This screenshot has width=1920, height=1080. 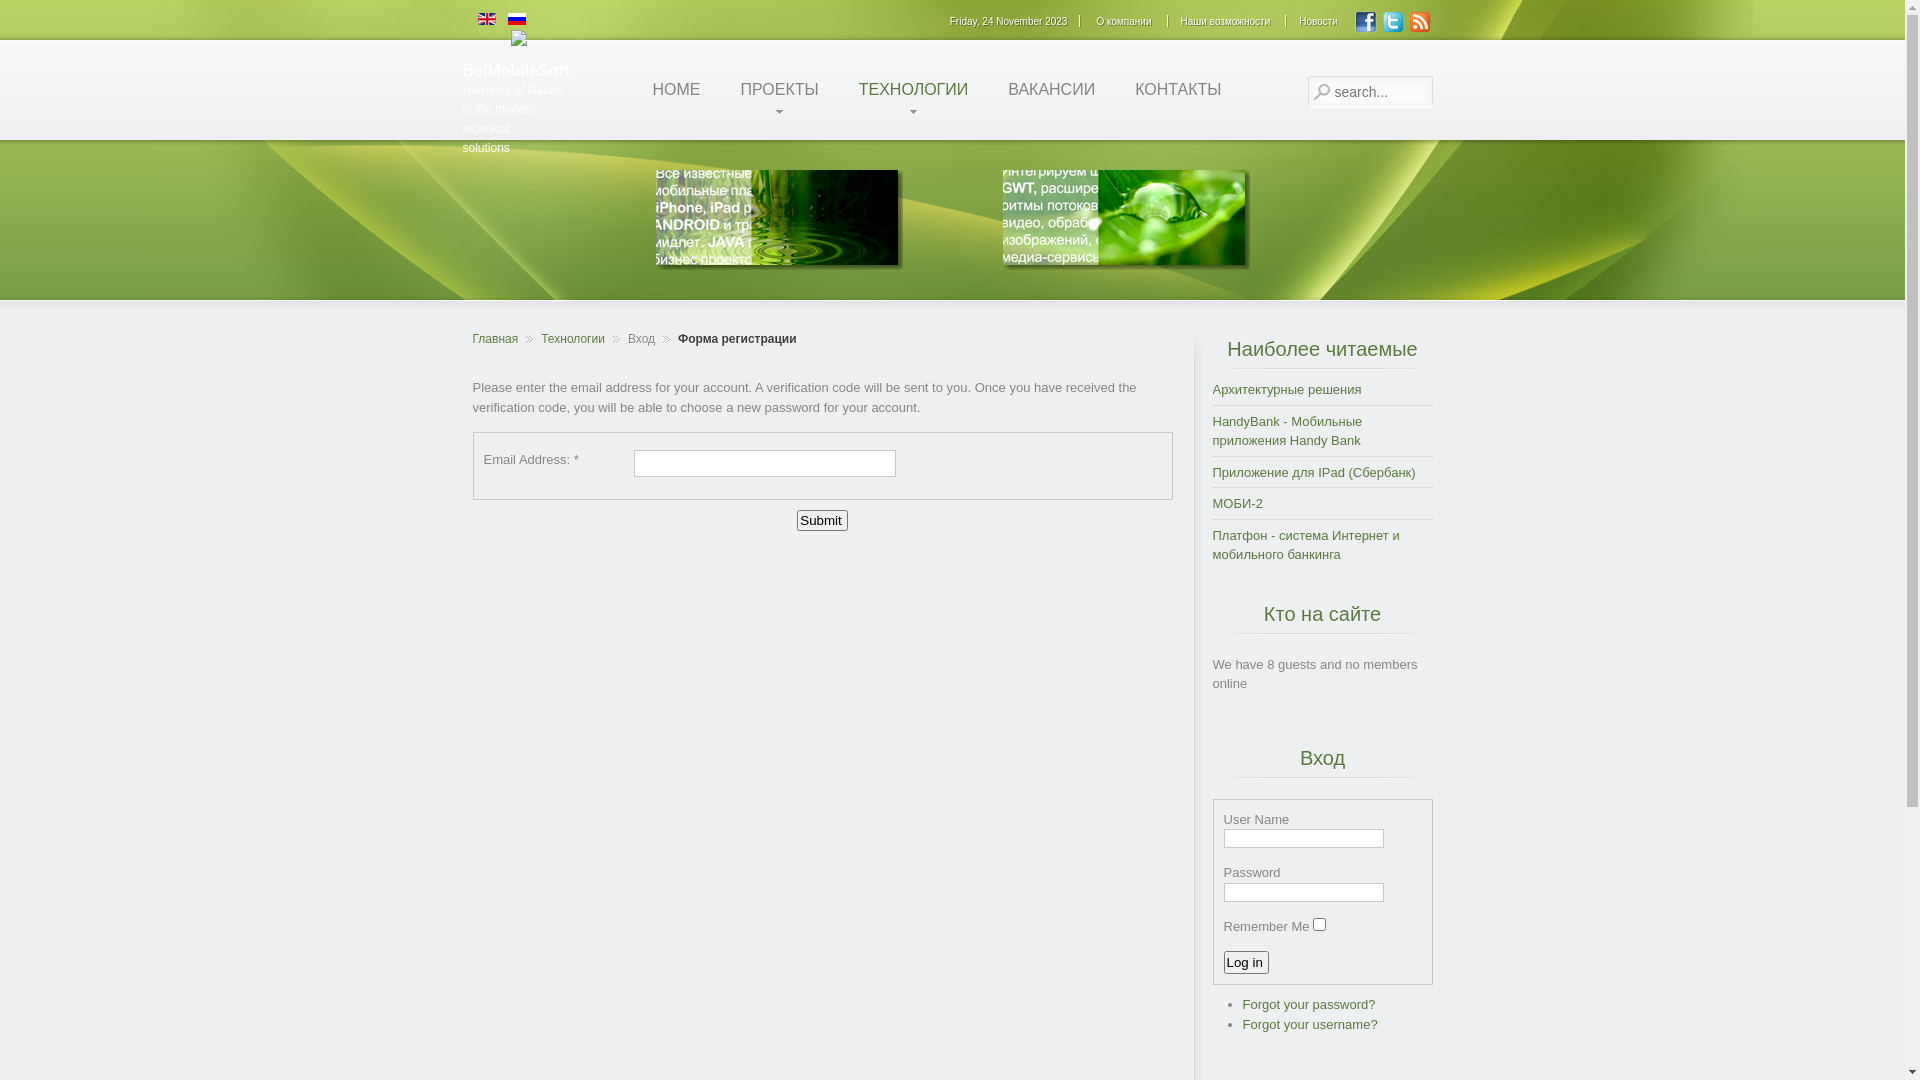 I want to click on Follow us on Twitter, so click(x=1393, y=30).